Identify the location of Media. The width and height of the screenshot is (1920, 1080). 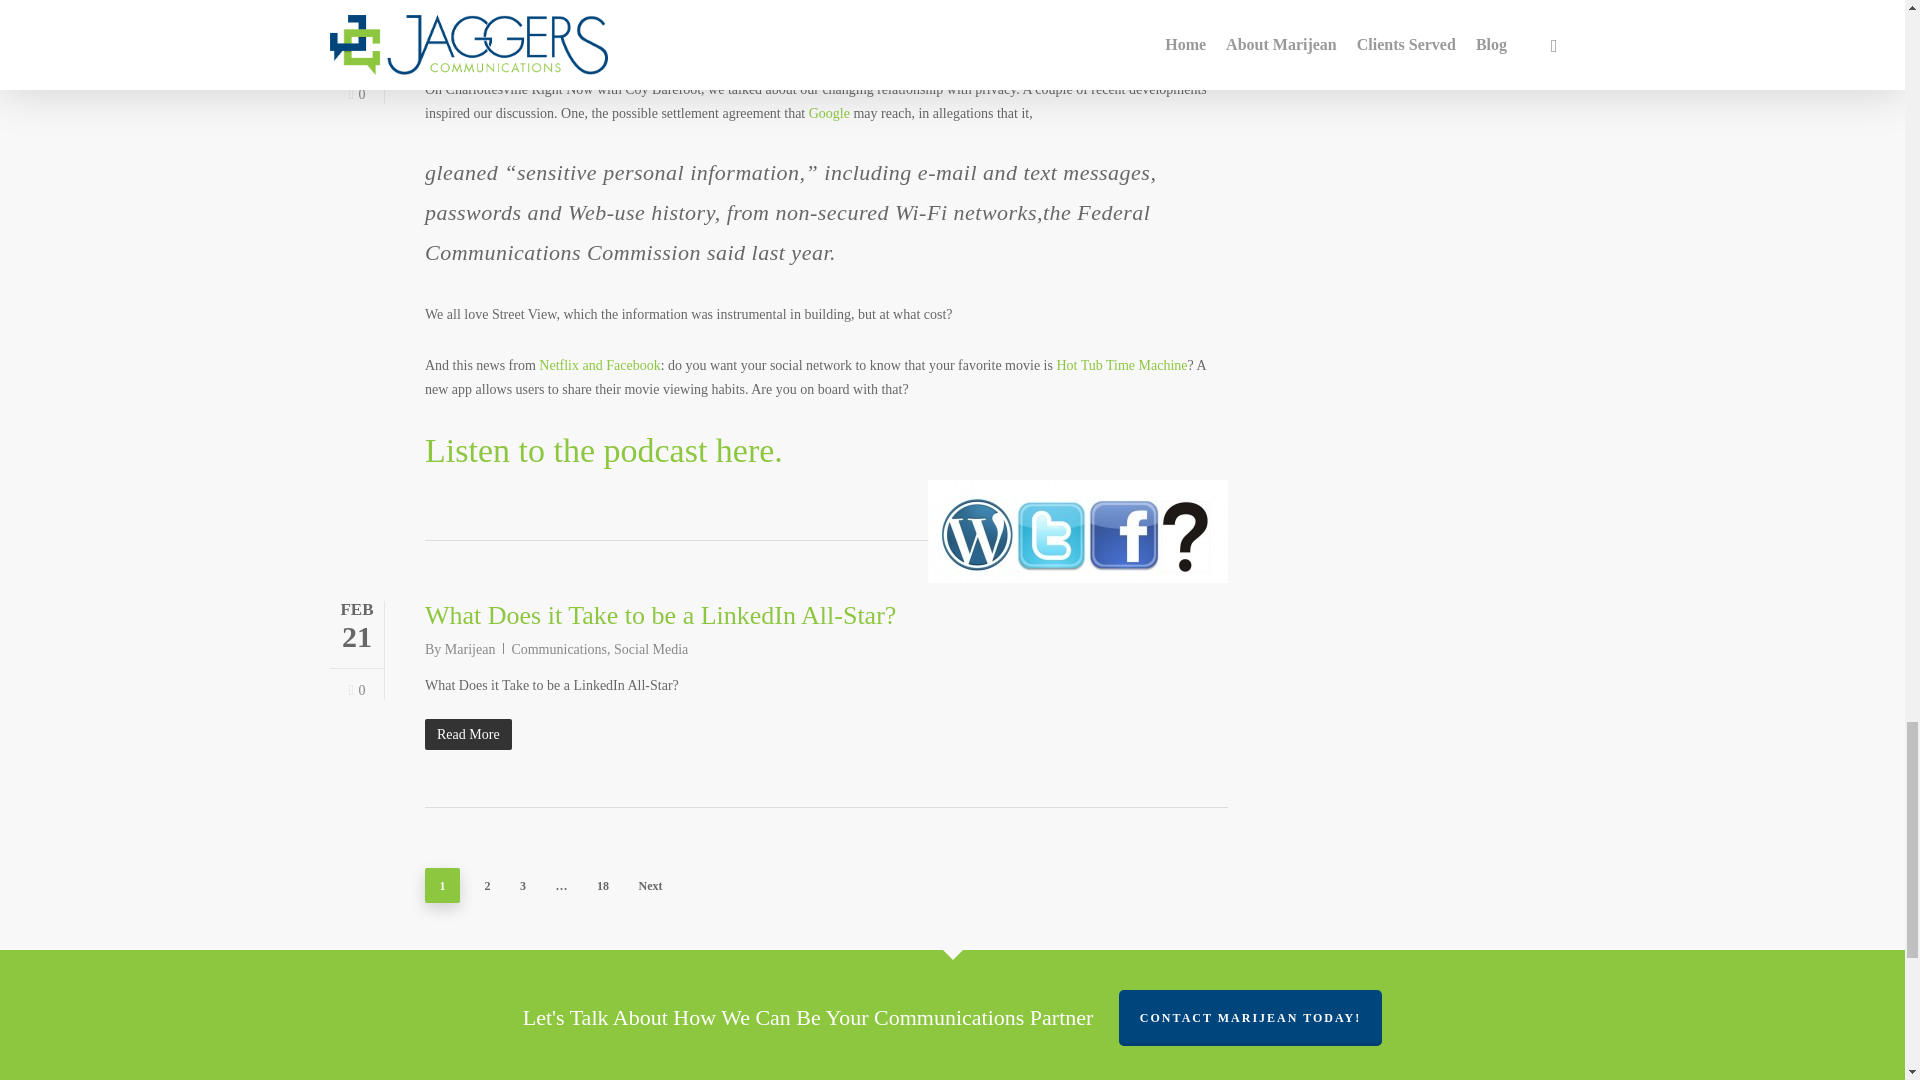
(632, 53).